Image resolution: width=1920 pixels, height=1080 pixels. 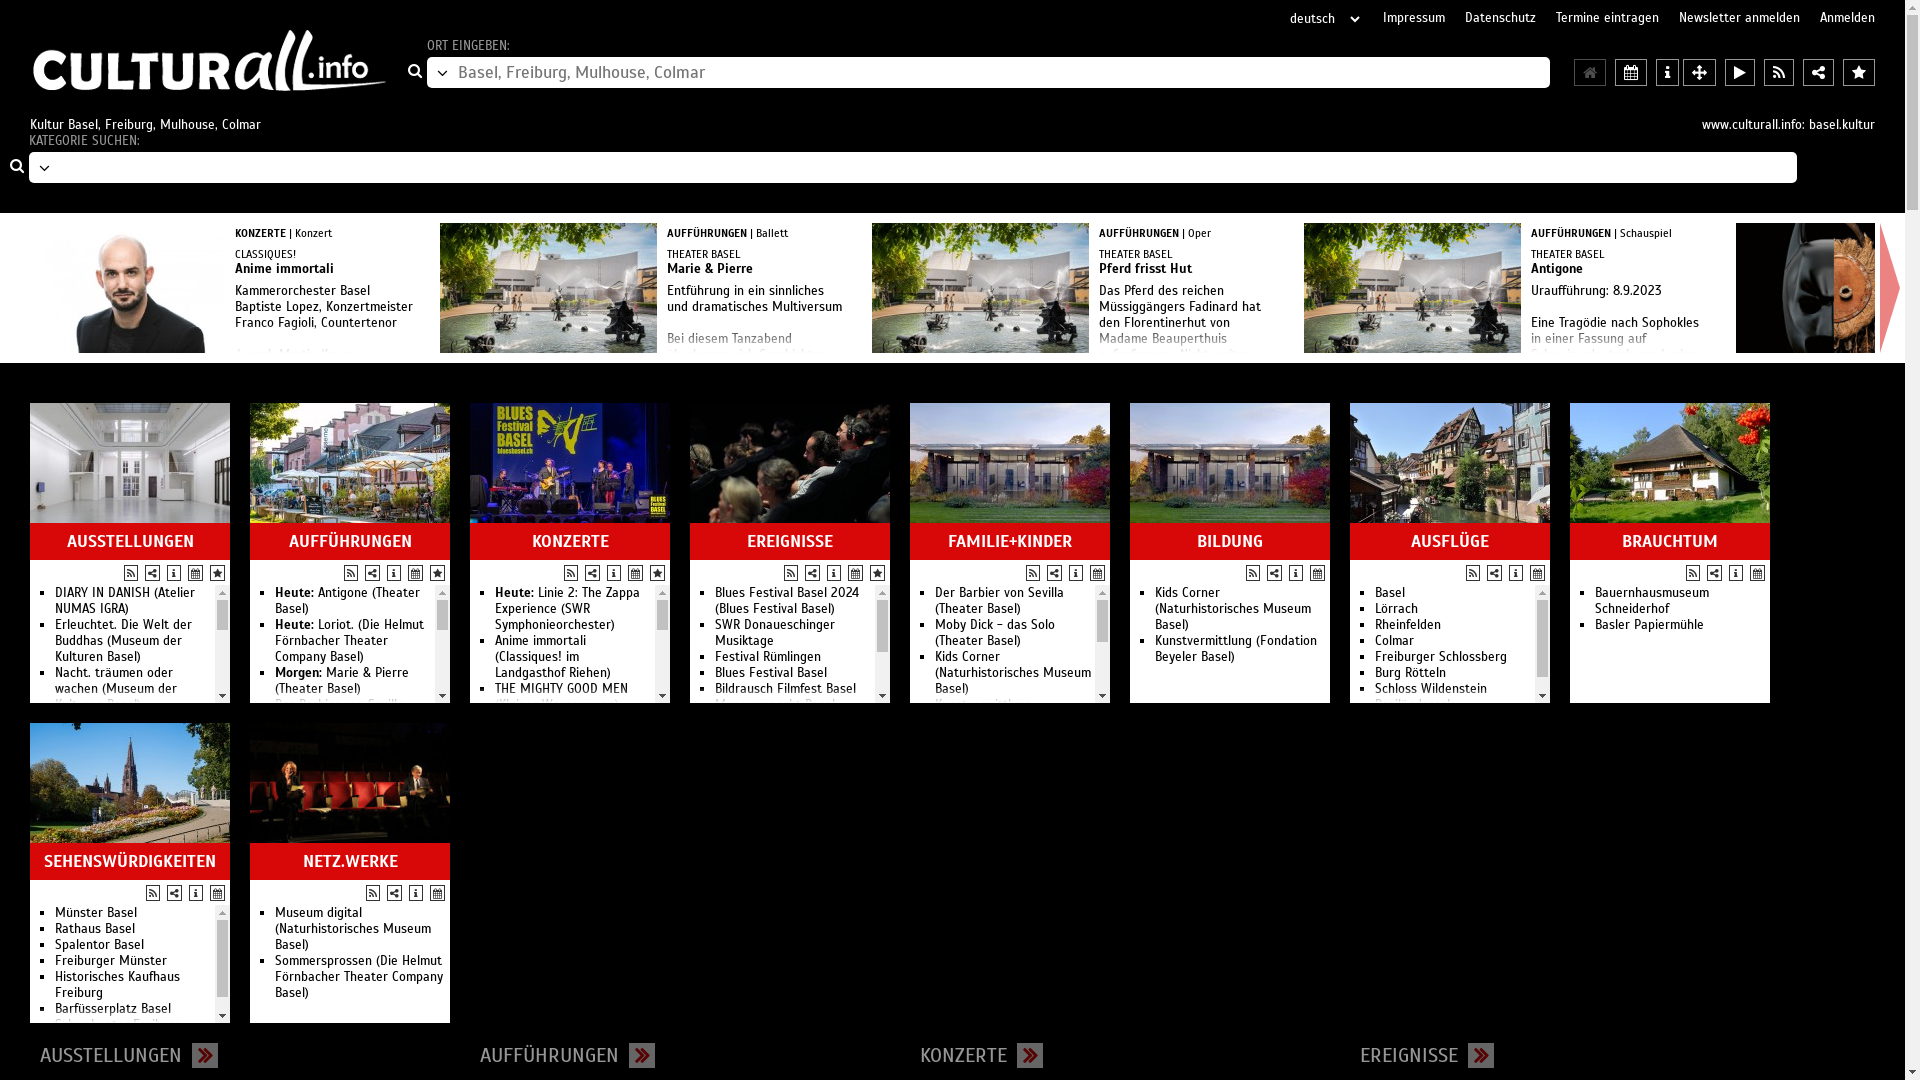 What do you see at coordinates (1740, 19) in the screenshot?
I see `Newsletter anmelden` at bounding box center [1740, 19].